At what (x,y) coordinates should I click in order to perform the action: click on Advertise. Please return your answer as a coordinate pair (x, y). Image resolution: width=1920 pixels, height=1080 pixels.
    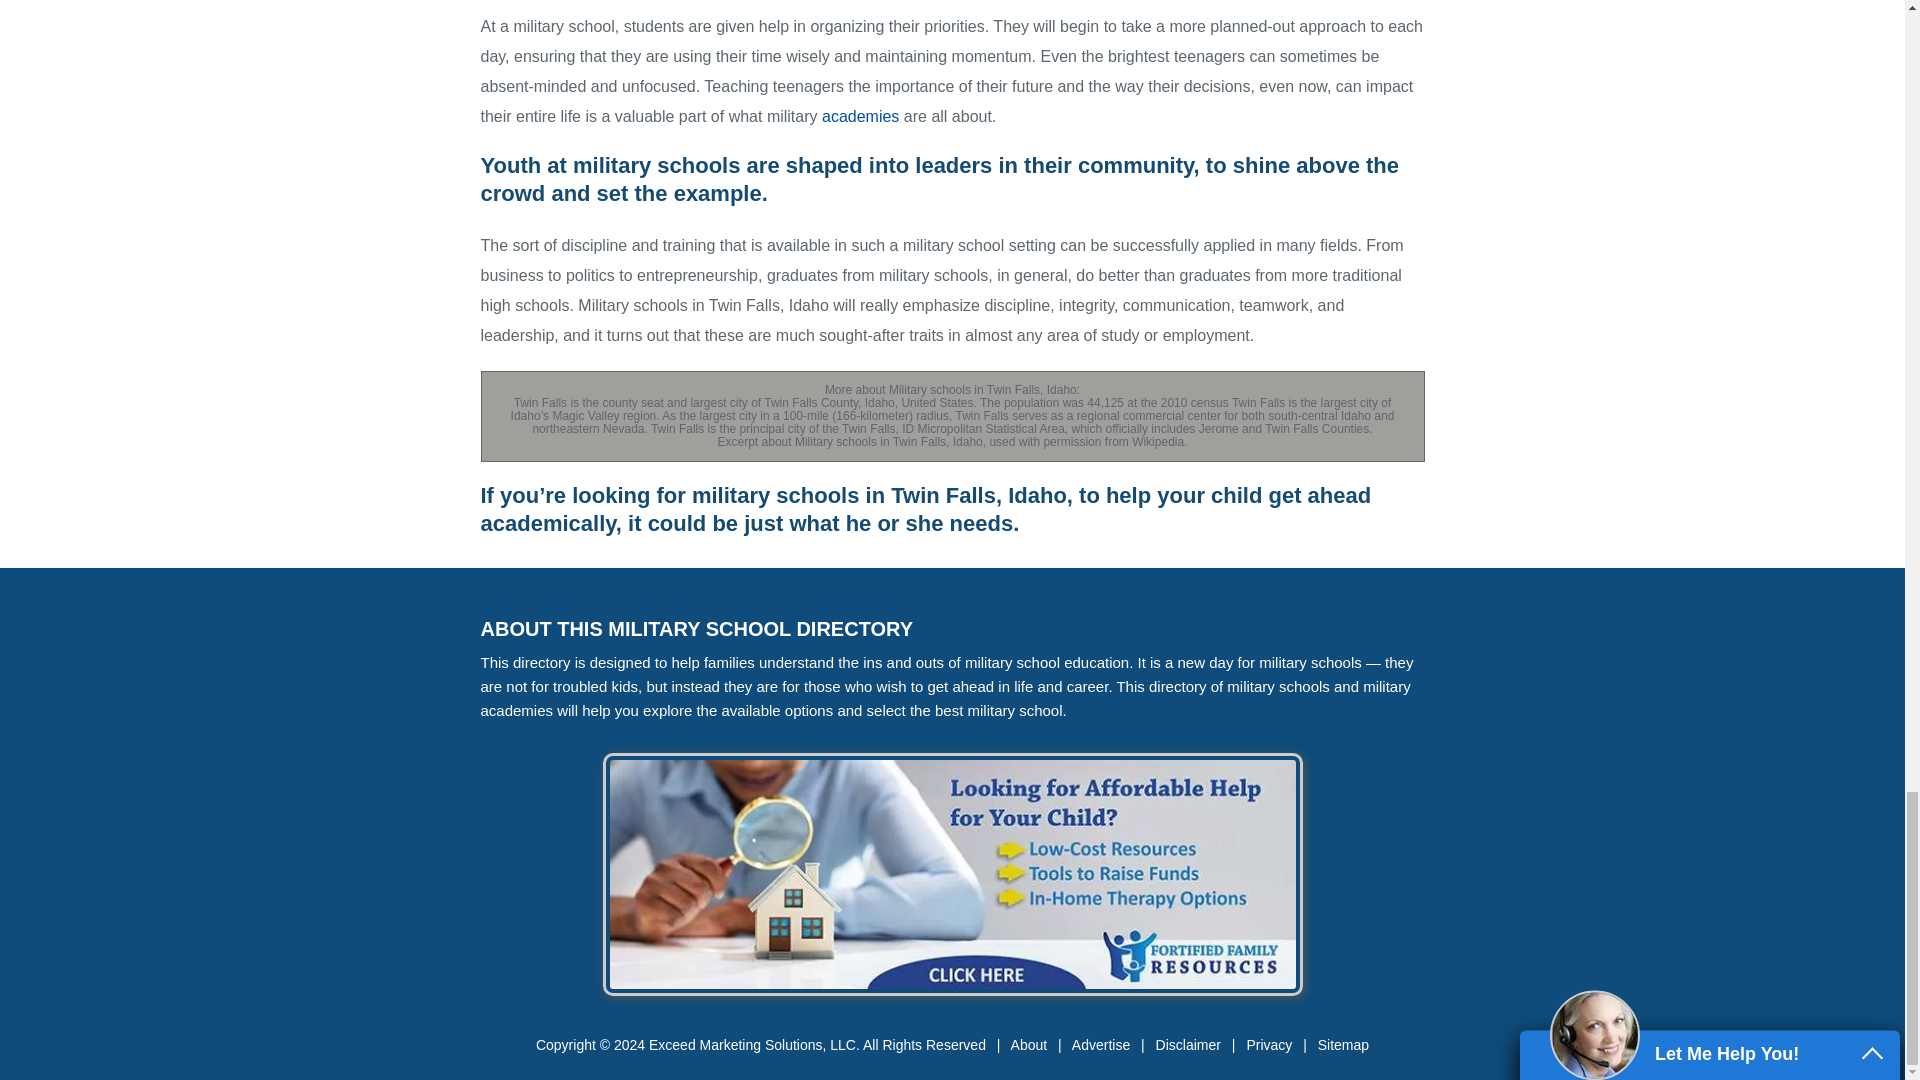
    Looking at the image, I should click on (1100, 1044).